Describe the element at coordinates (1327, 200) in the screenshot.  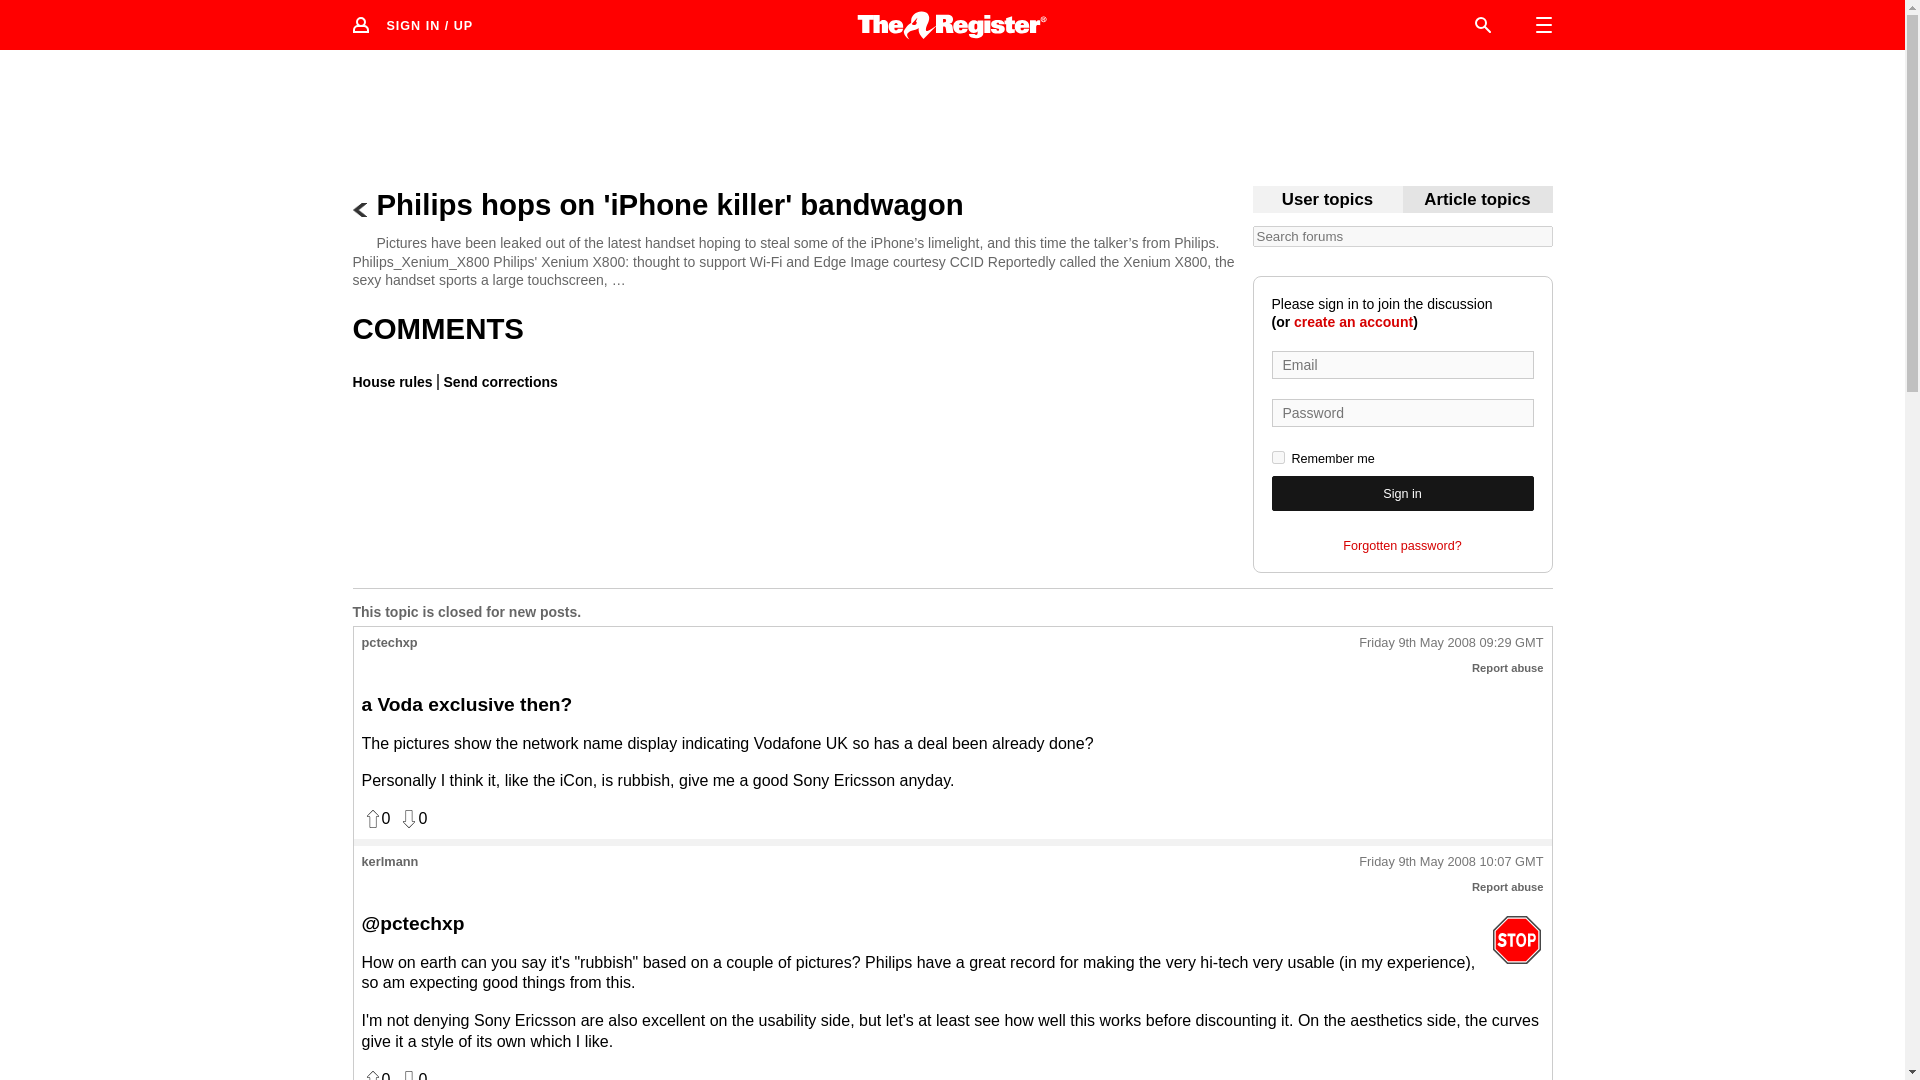
I see `Commentards, Commentards, Commentards` at that location.